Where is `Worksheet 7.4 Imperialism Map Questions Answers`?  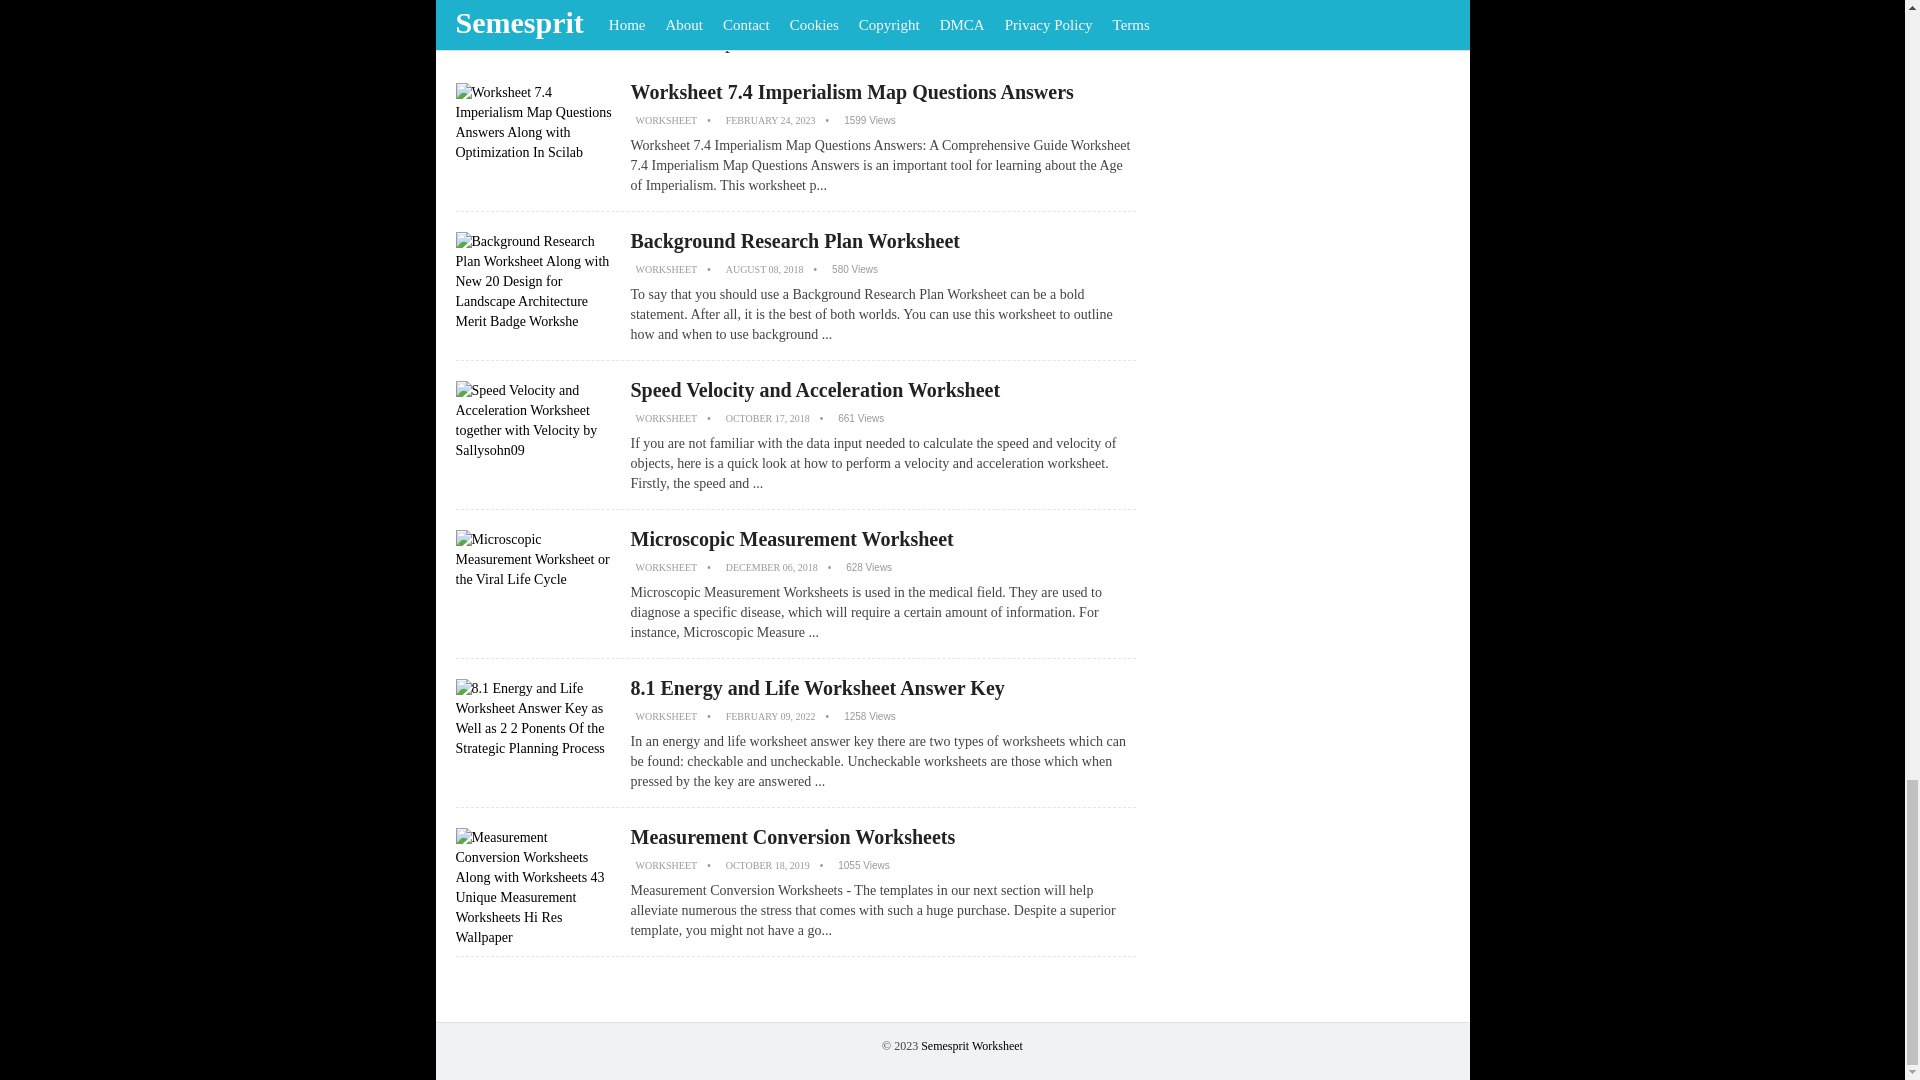 Worksheet 7.4 Imperialism Map Questions Answers is located at coordinates (851, 92).